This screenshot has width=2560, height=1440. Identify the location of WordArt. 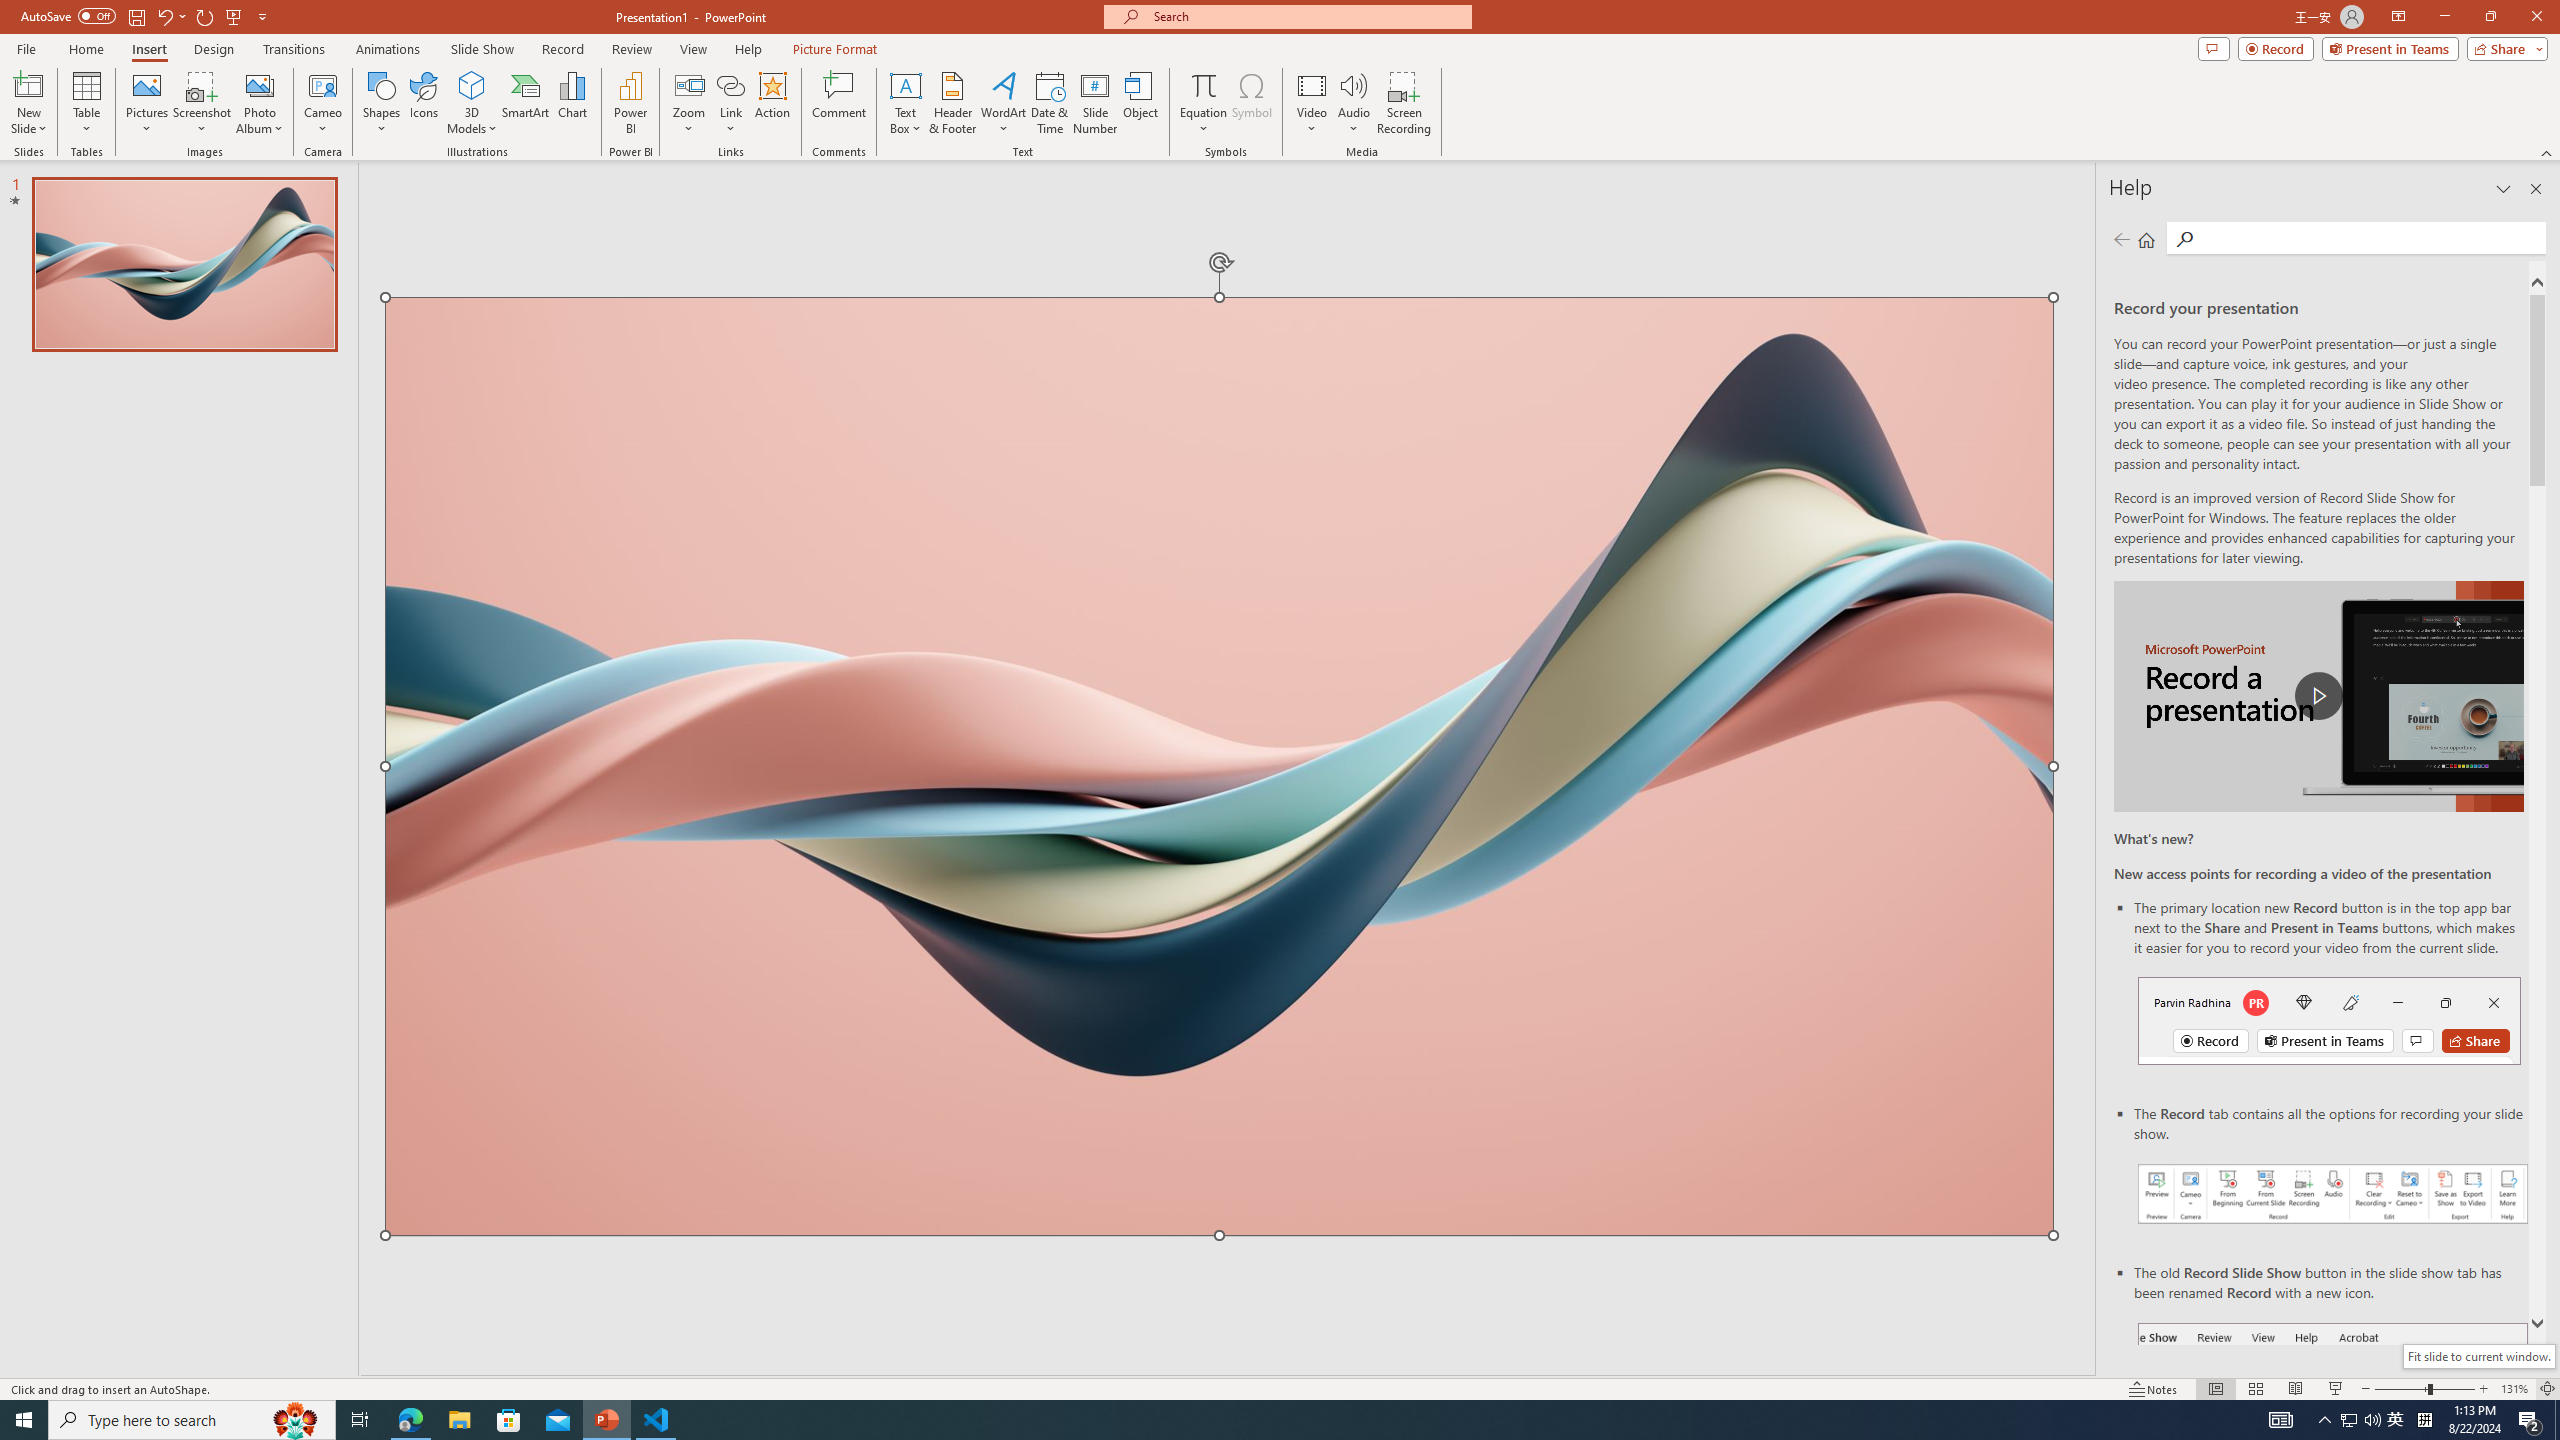
(1003, 103).